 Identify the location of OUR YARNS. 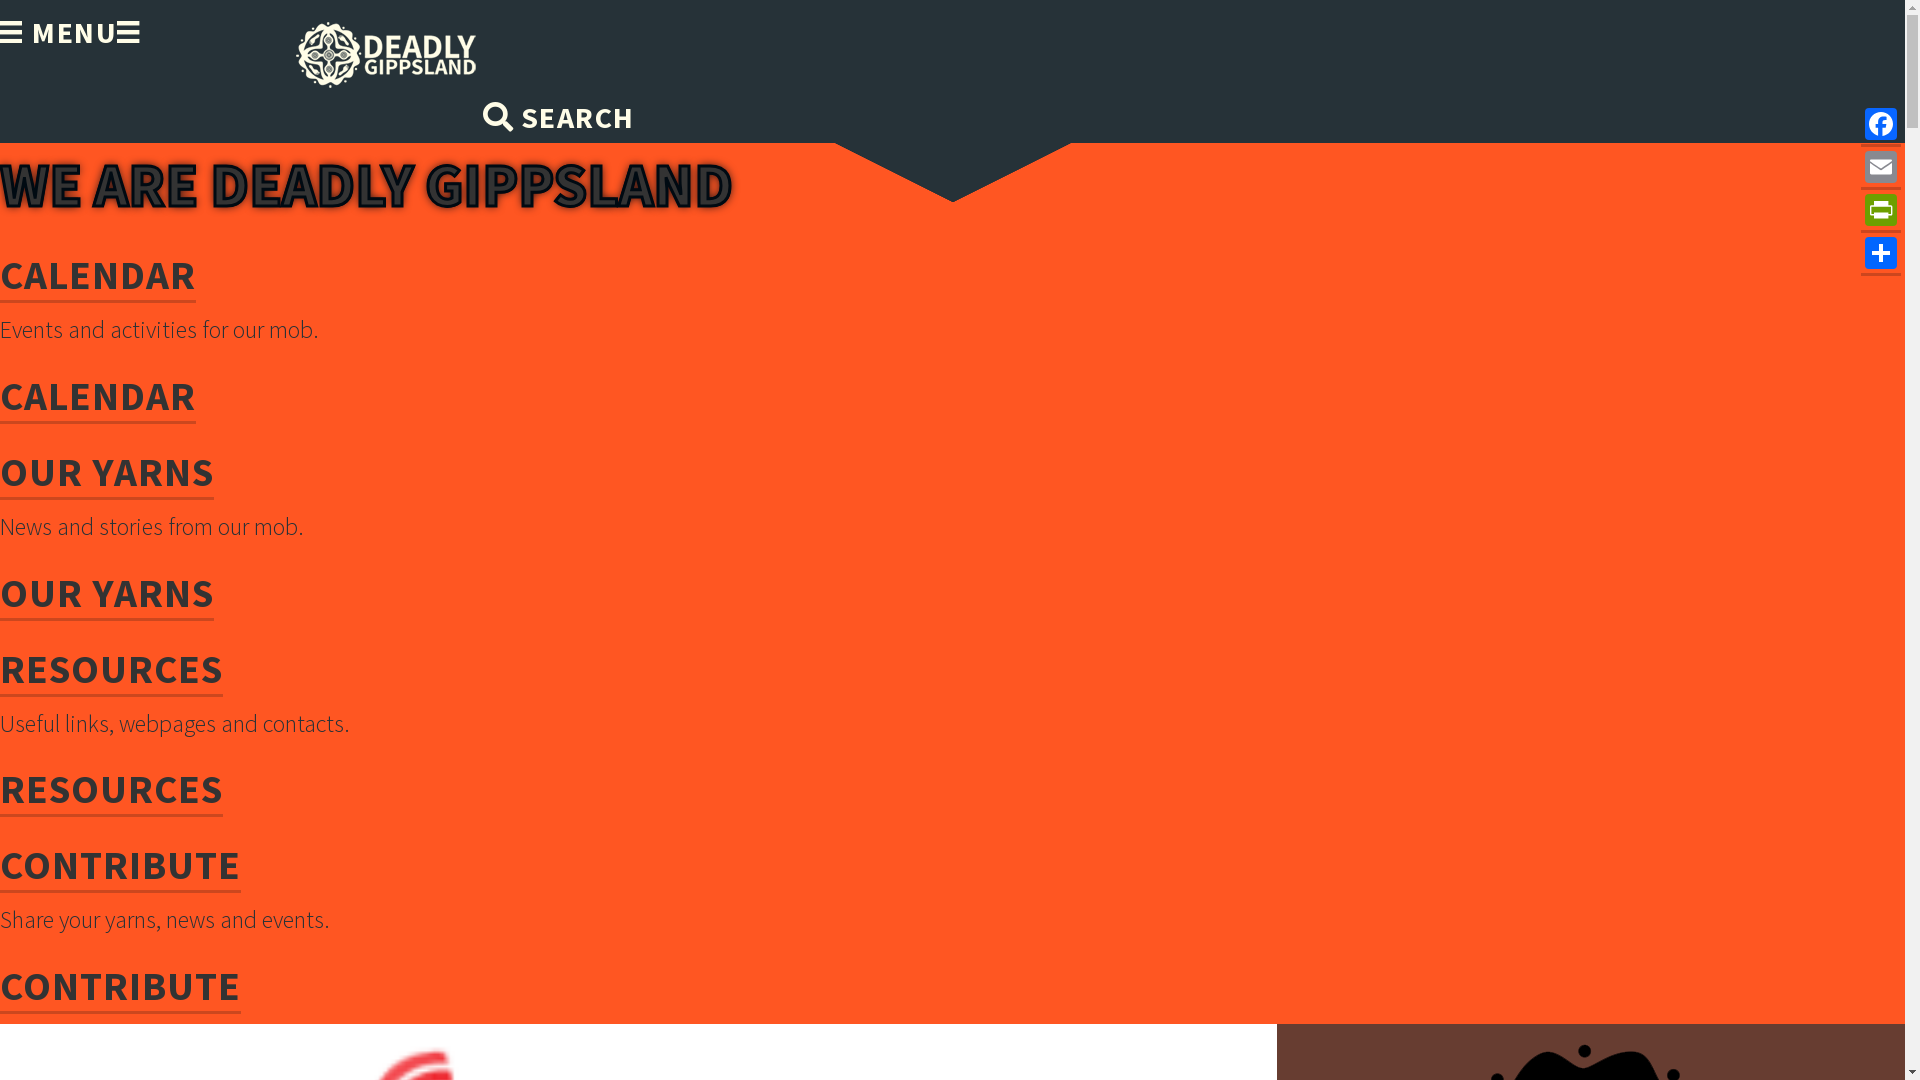
(107, 594).